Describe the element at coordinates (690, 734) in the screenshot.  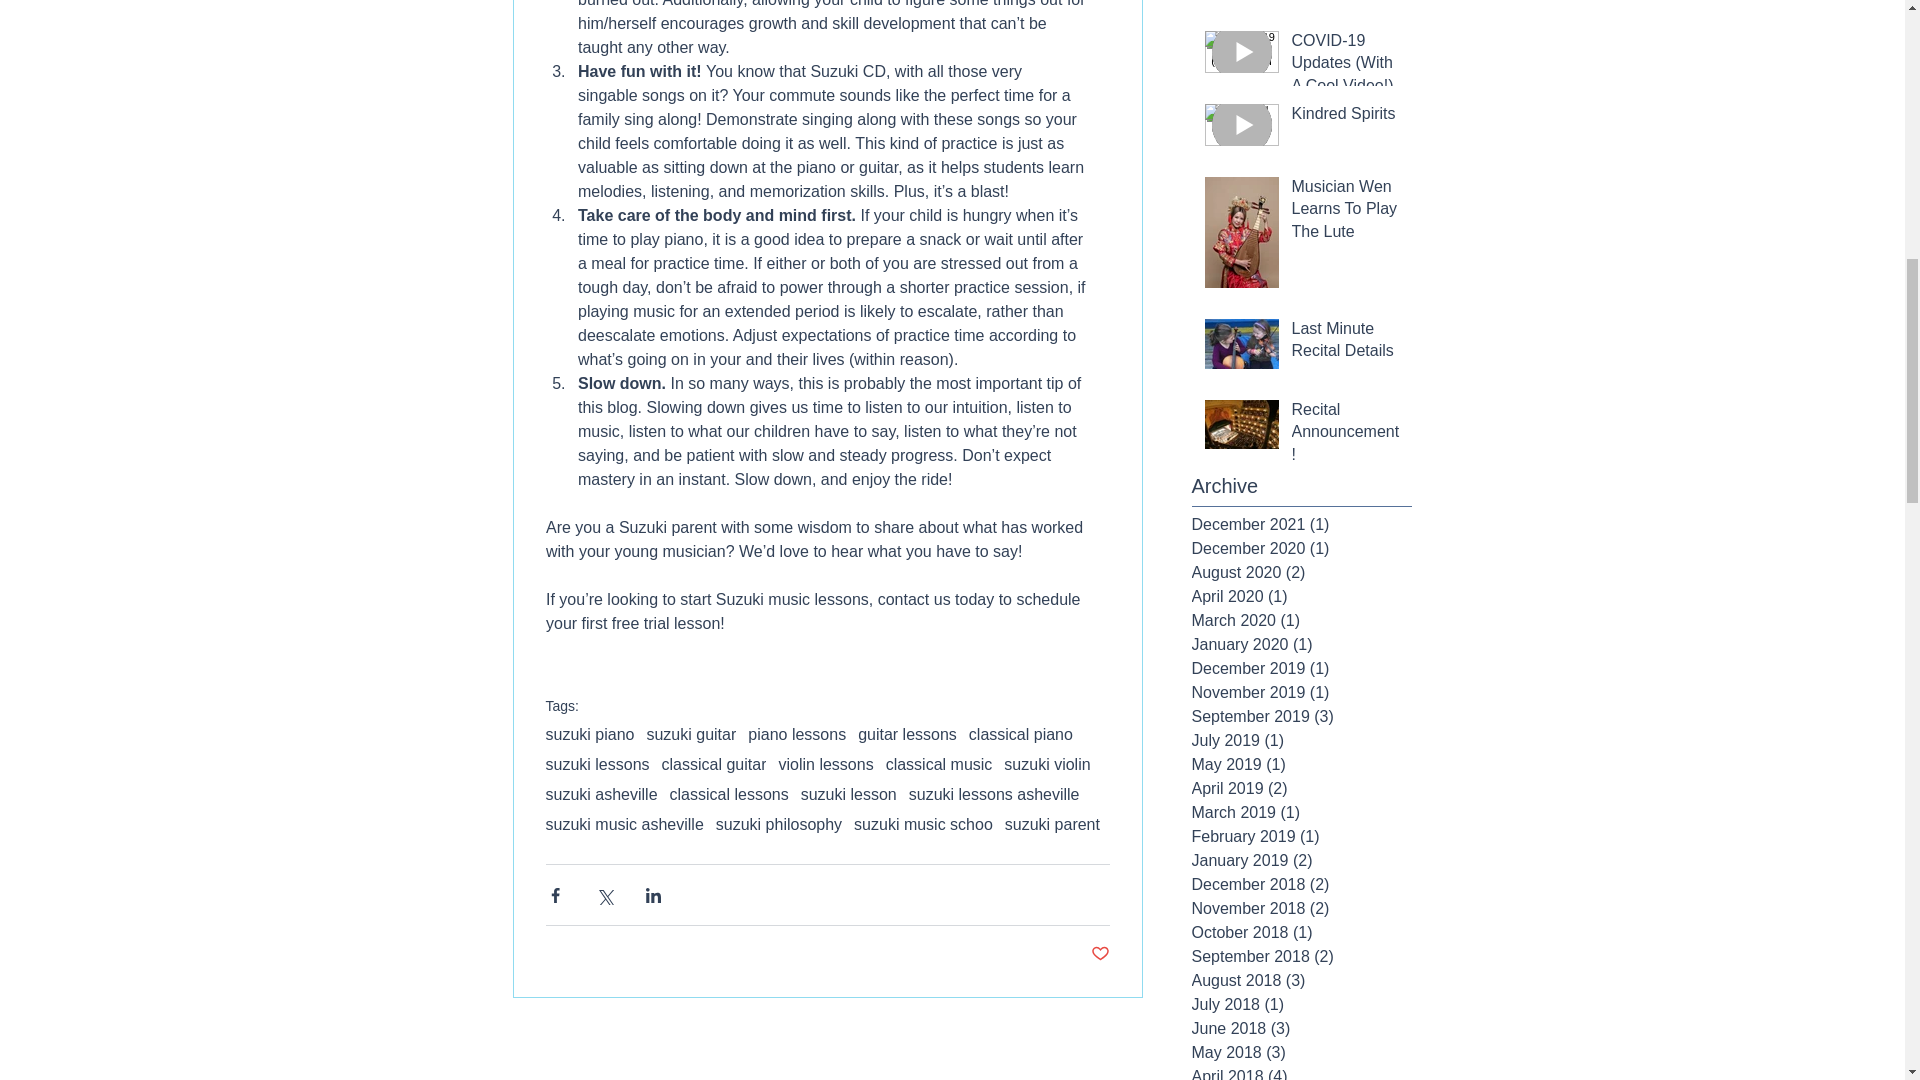
I see `suzuki guitar` at that location.